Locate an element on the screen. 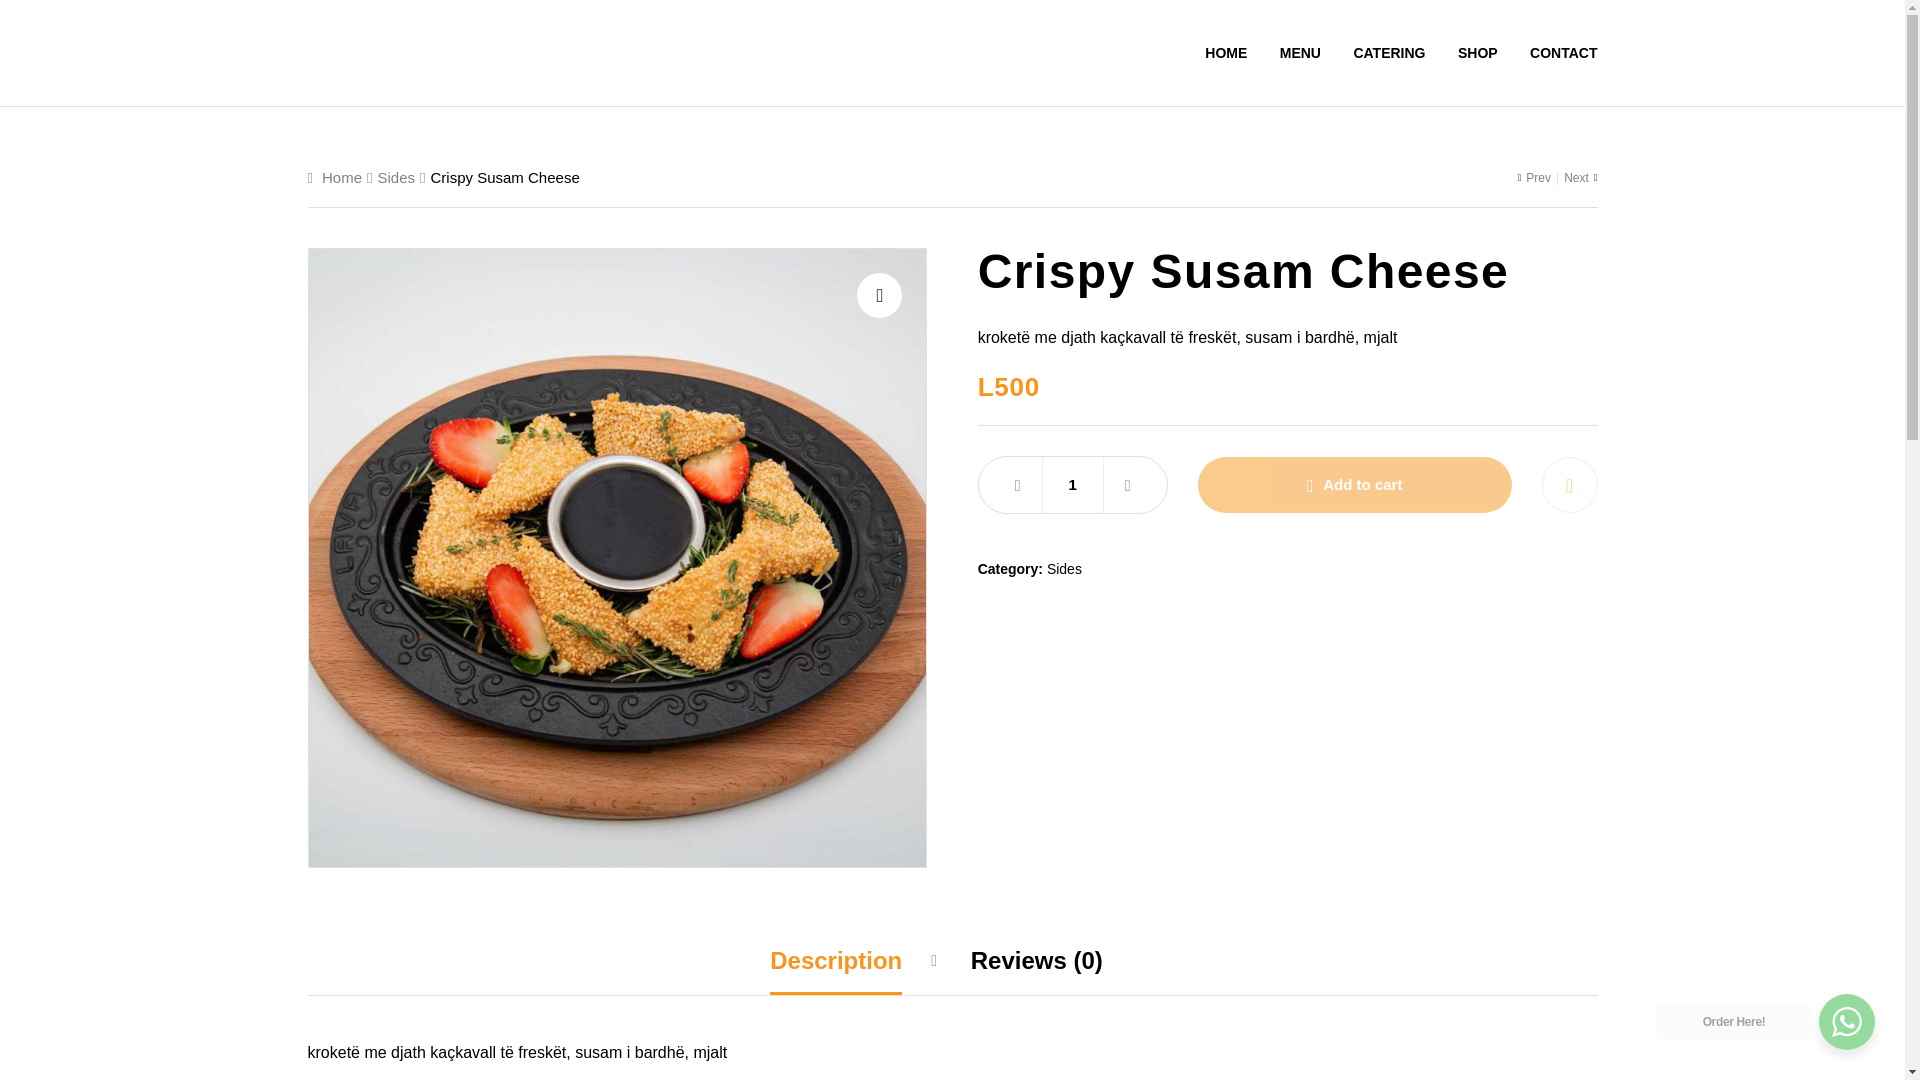 The width and height of the screenshot is (1920, 1080). Add to wishlist is located at coordinates (1569, 484).